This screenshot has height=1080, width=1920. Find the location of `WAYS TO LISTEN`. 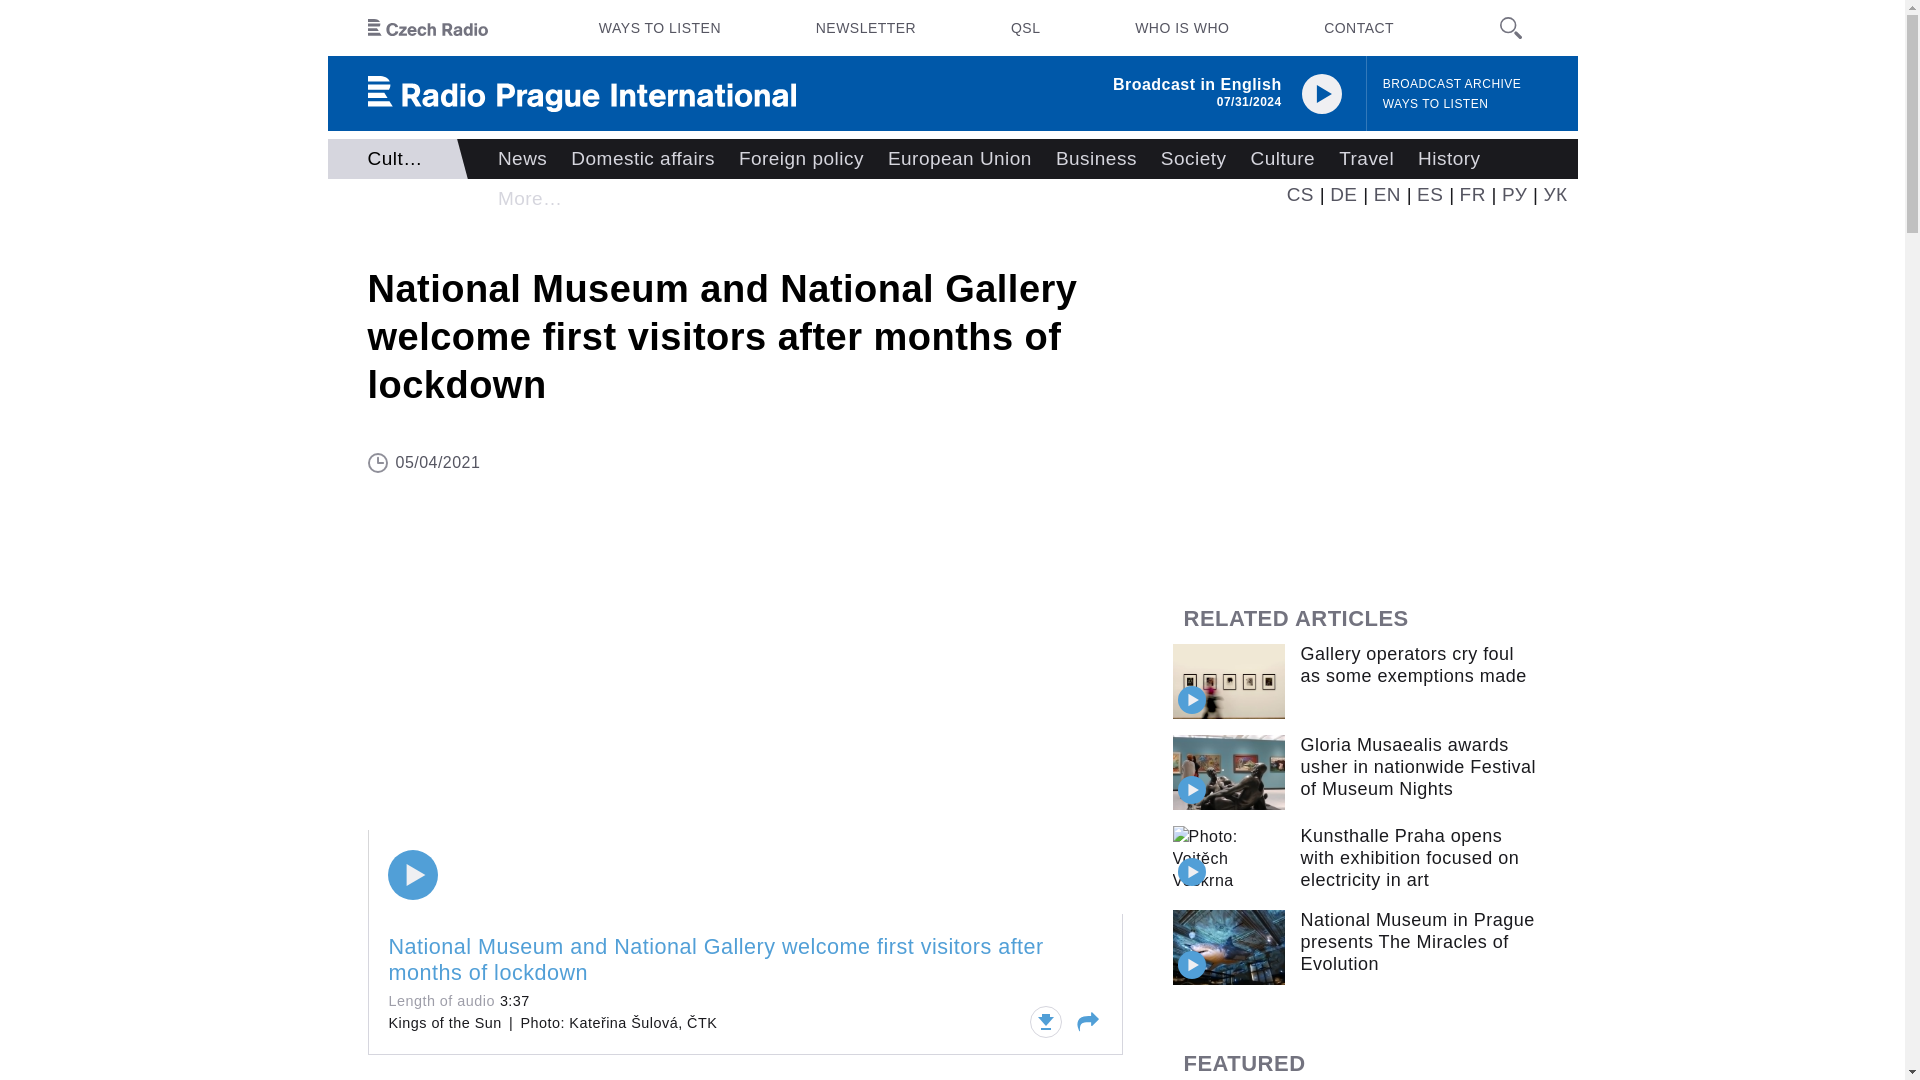

WAYS TO LISTEN is located at coordinates (1436, 104).